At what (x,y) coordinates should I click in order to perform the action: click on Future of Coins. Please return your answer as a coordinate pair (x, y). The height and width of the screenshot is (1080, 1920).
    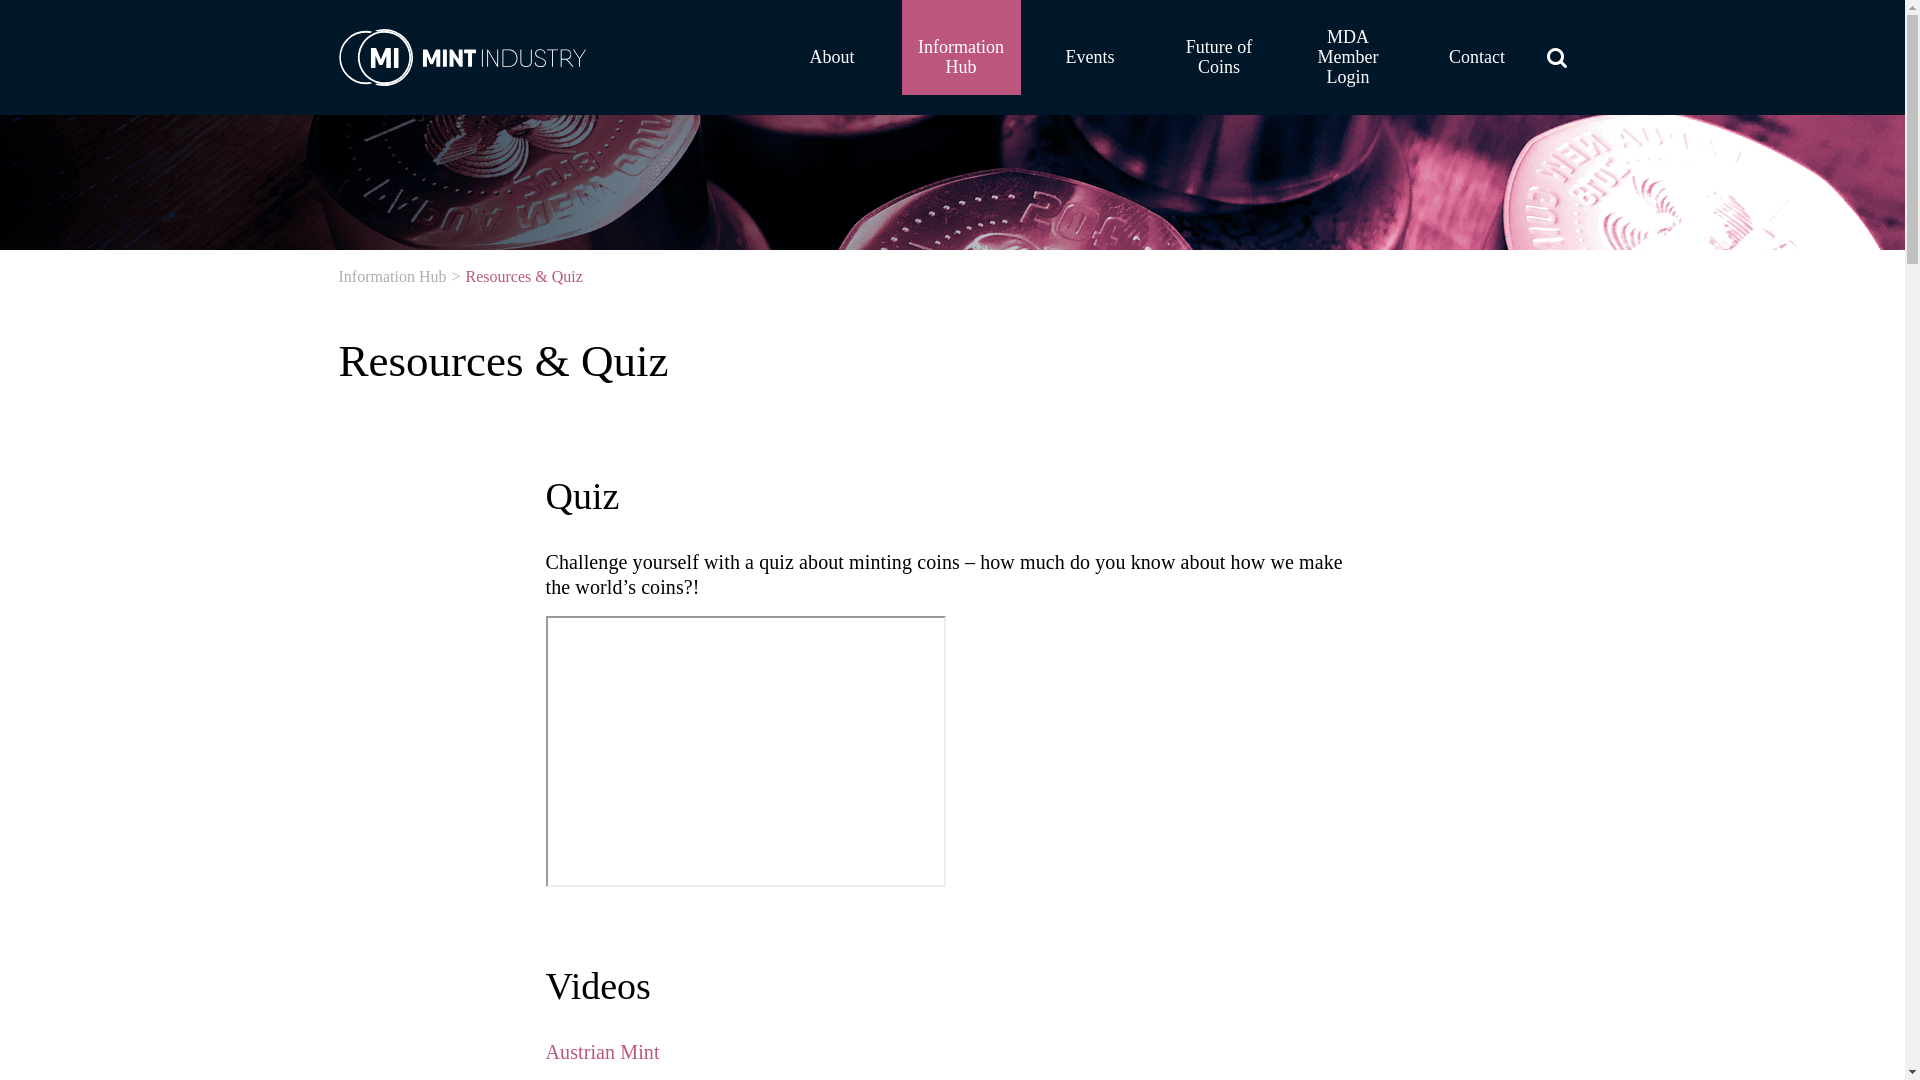
    Looking at the image, I should click on (1220, 48).